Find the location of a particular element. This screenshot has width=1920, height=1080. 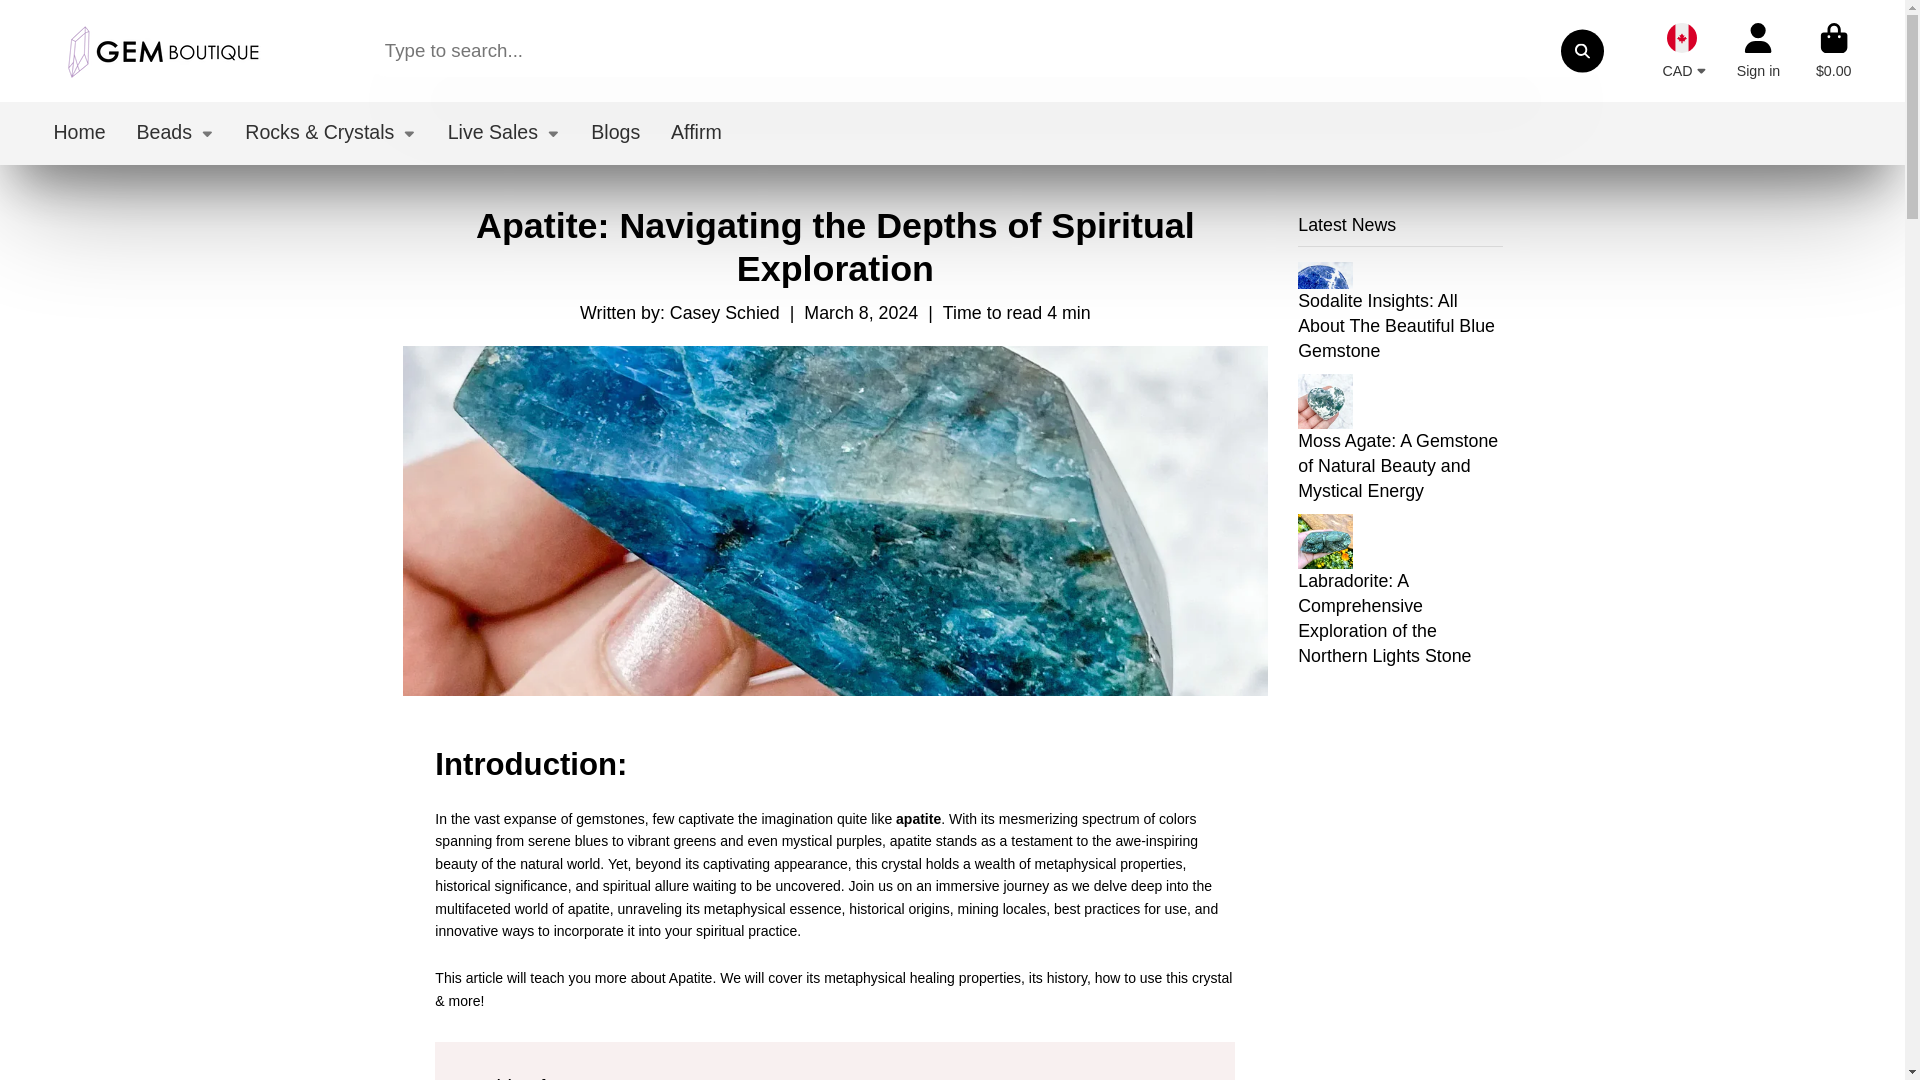

Beads is located at coordinates (174, 133).